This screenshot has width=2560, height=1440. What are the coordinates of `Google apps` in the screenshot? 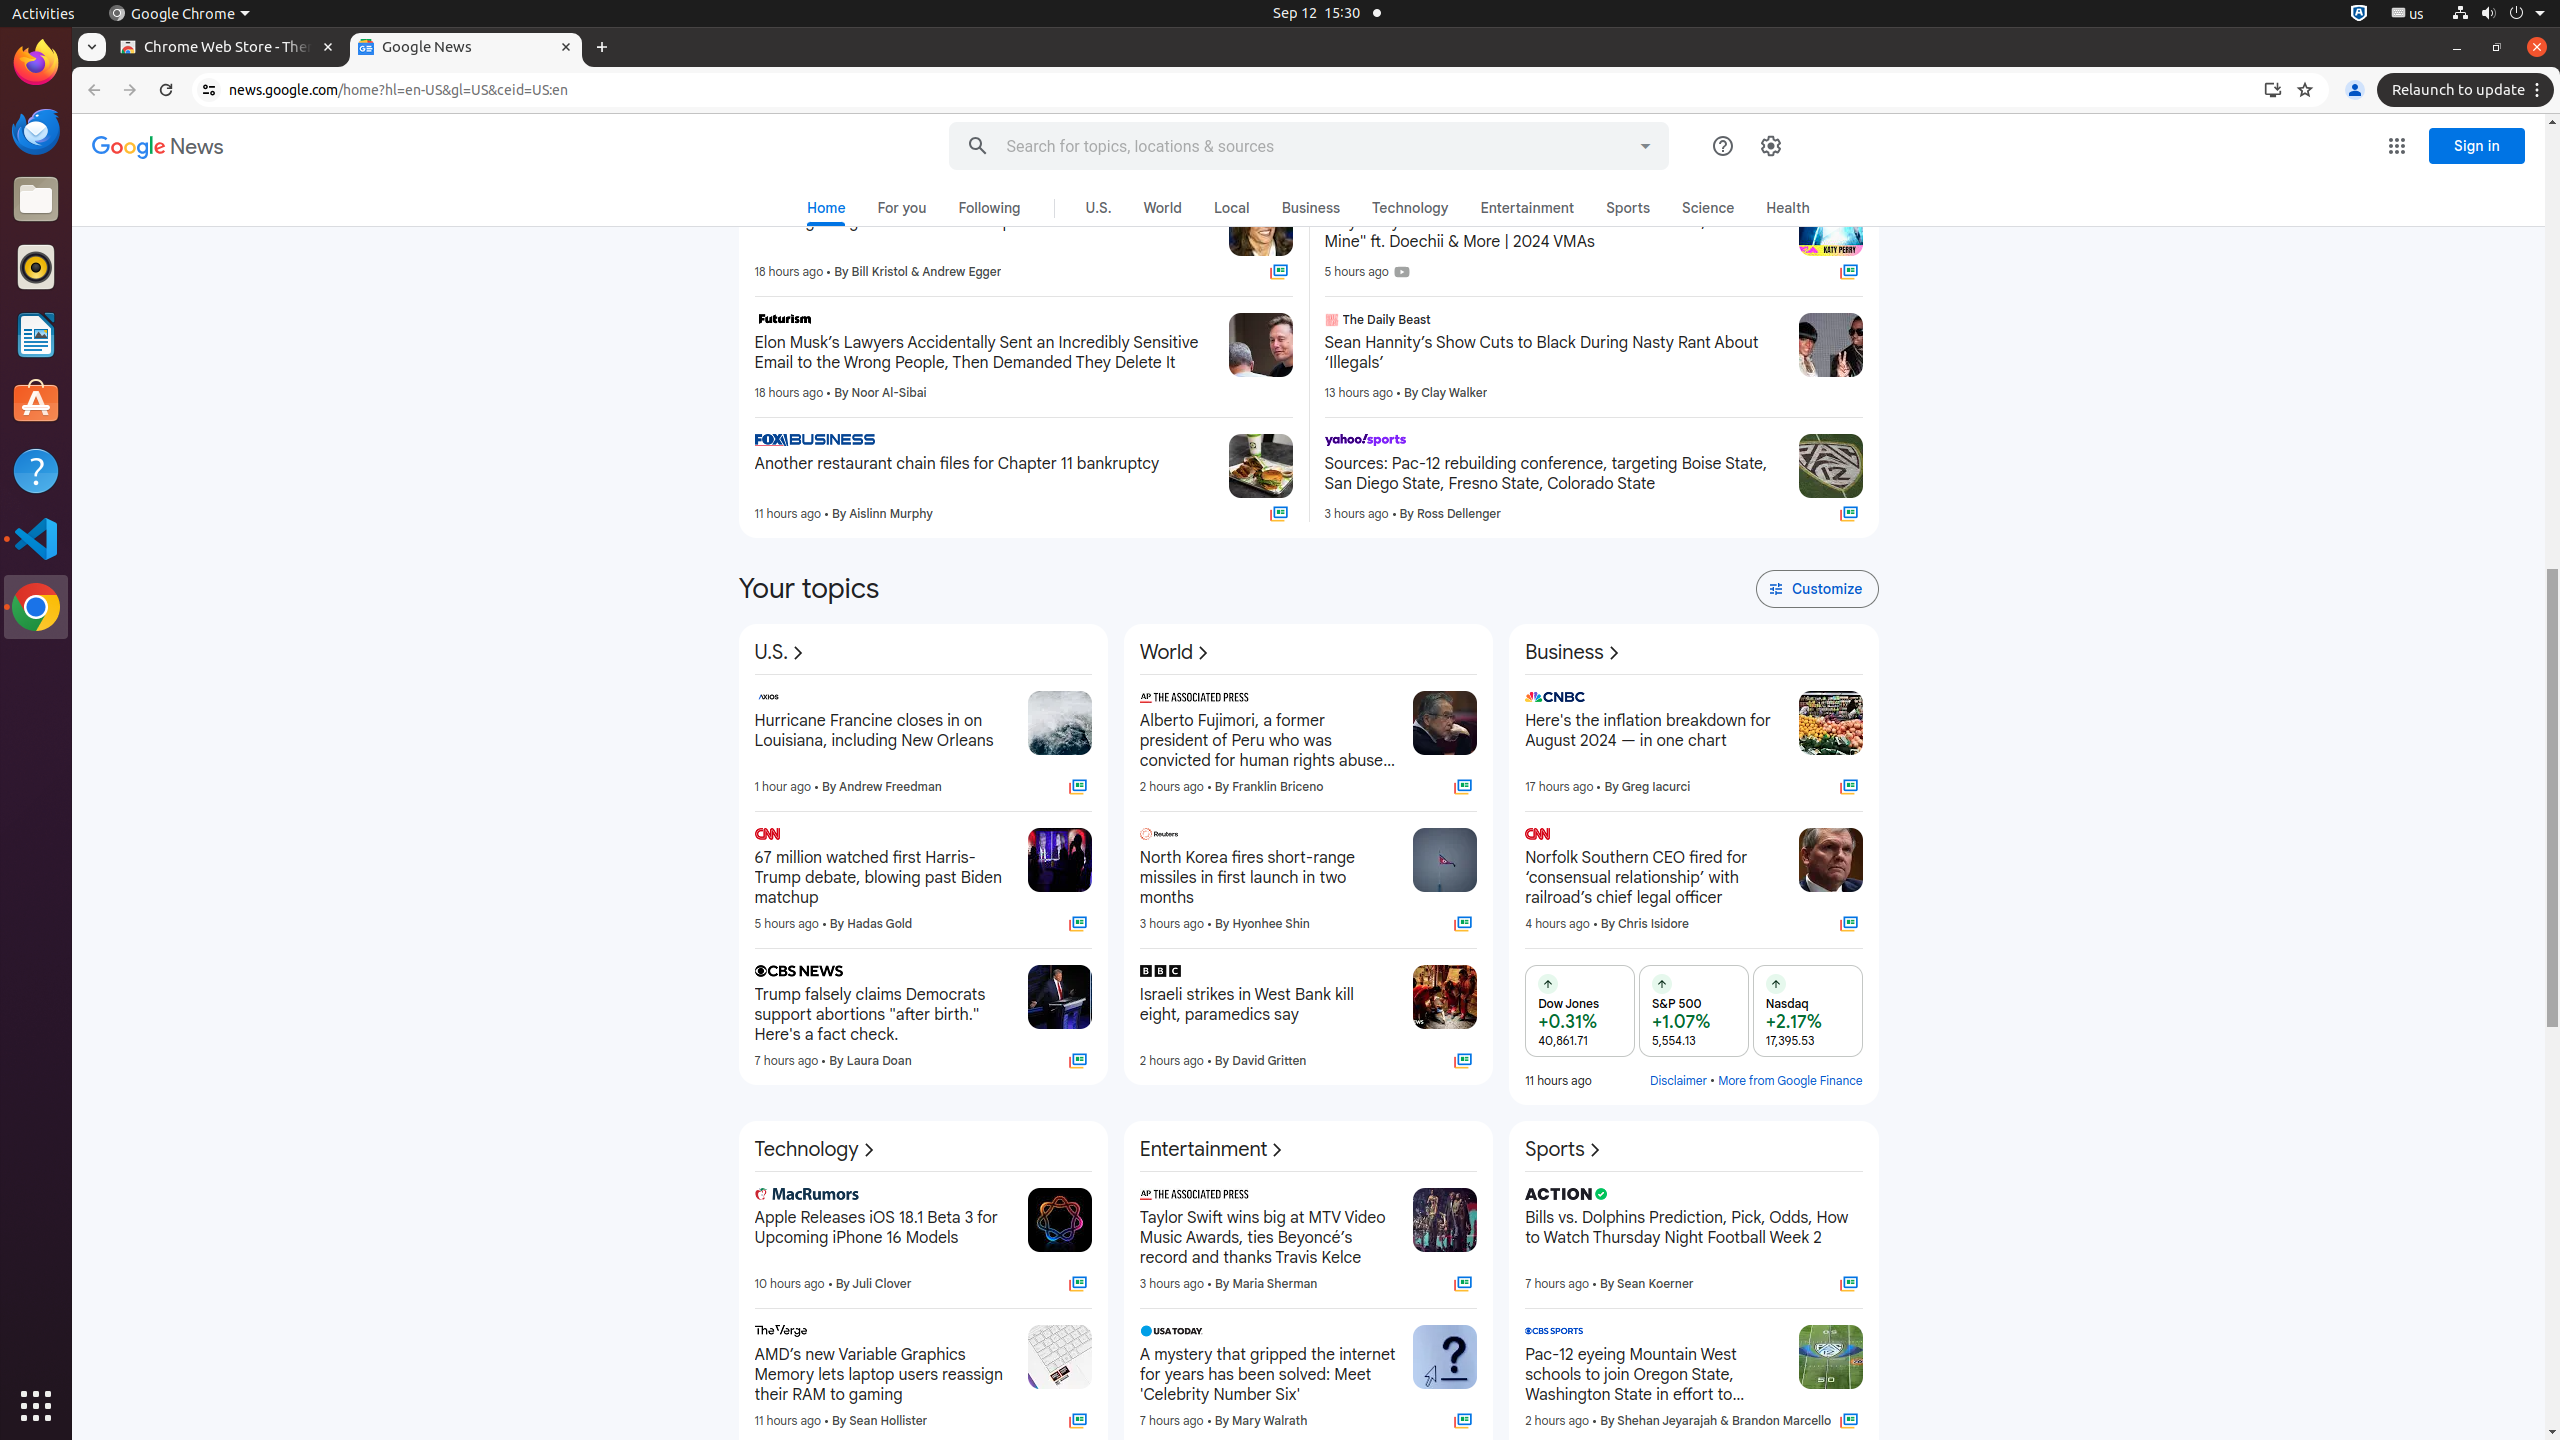 It's located at (2397, 146).